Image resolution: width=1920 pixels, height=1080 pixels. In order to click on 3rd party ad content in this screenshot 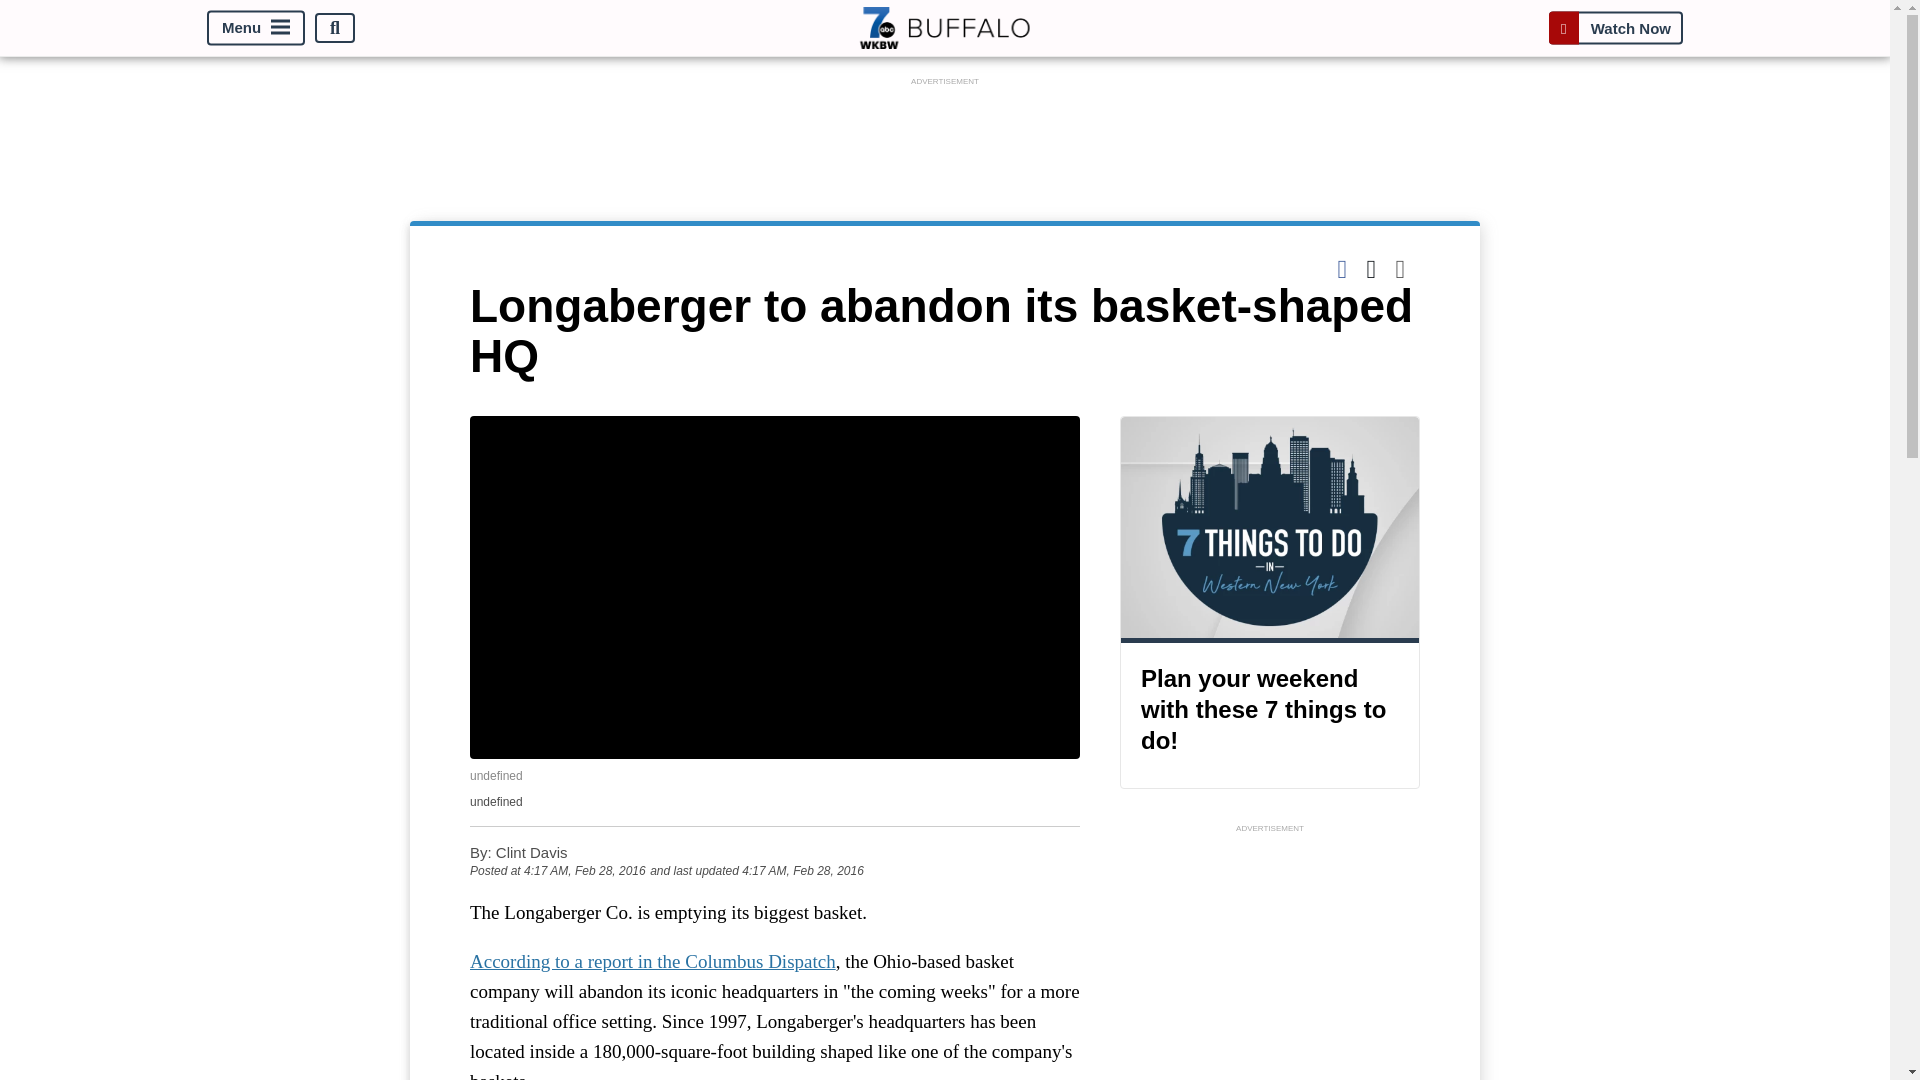, I will do `click(1270, 959)`.